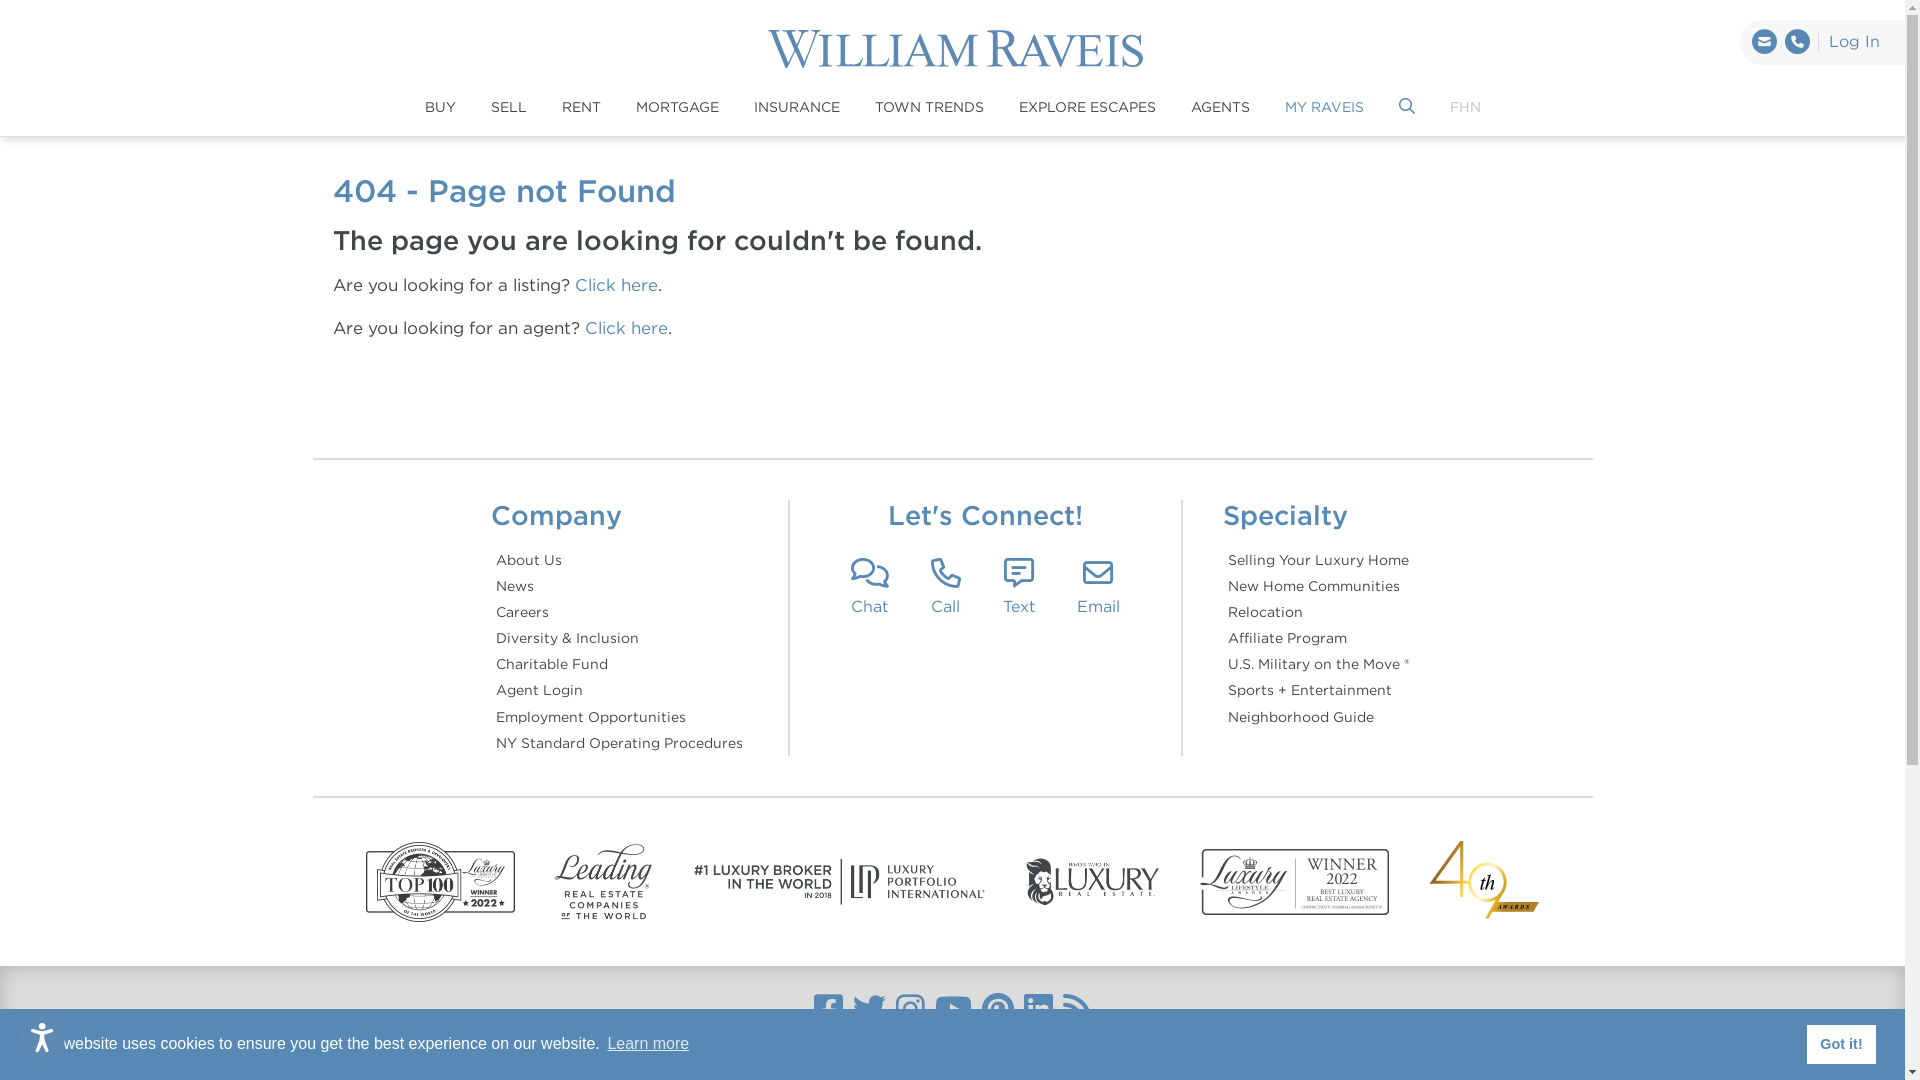 Image resolution: width=1920 pixels, height=1080 pixels. I want to click on About Us, so click(618, 560).